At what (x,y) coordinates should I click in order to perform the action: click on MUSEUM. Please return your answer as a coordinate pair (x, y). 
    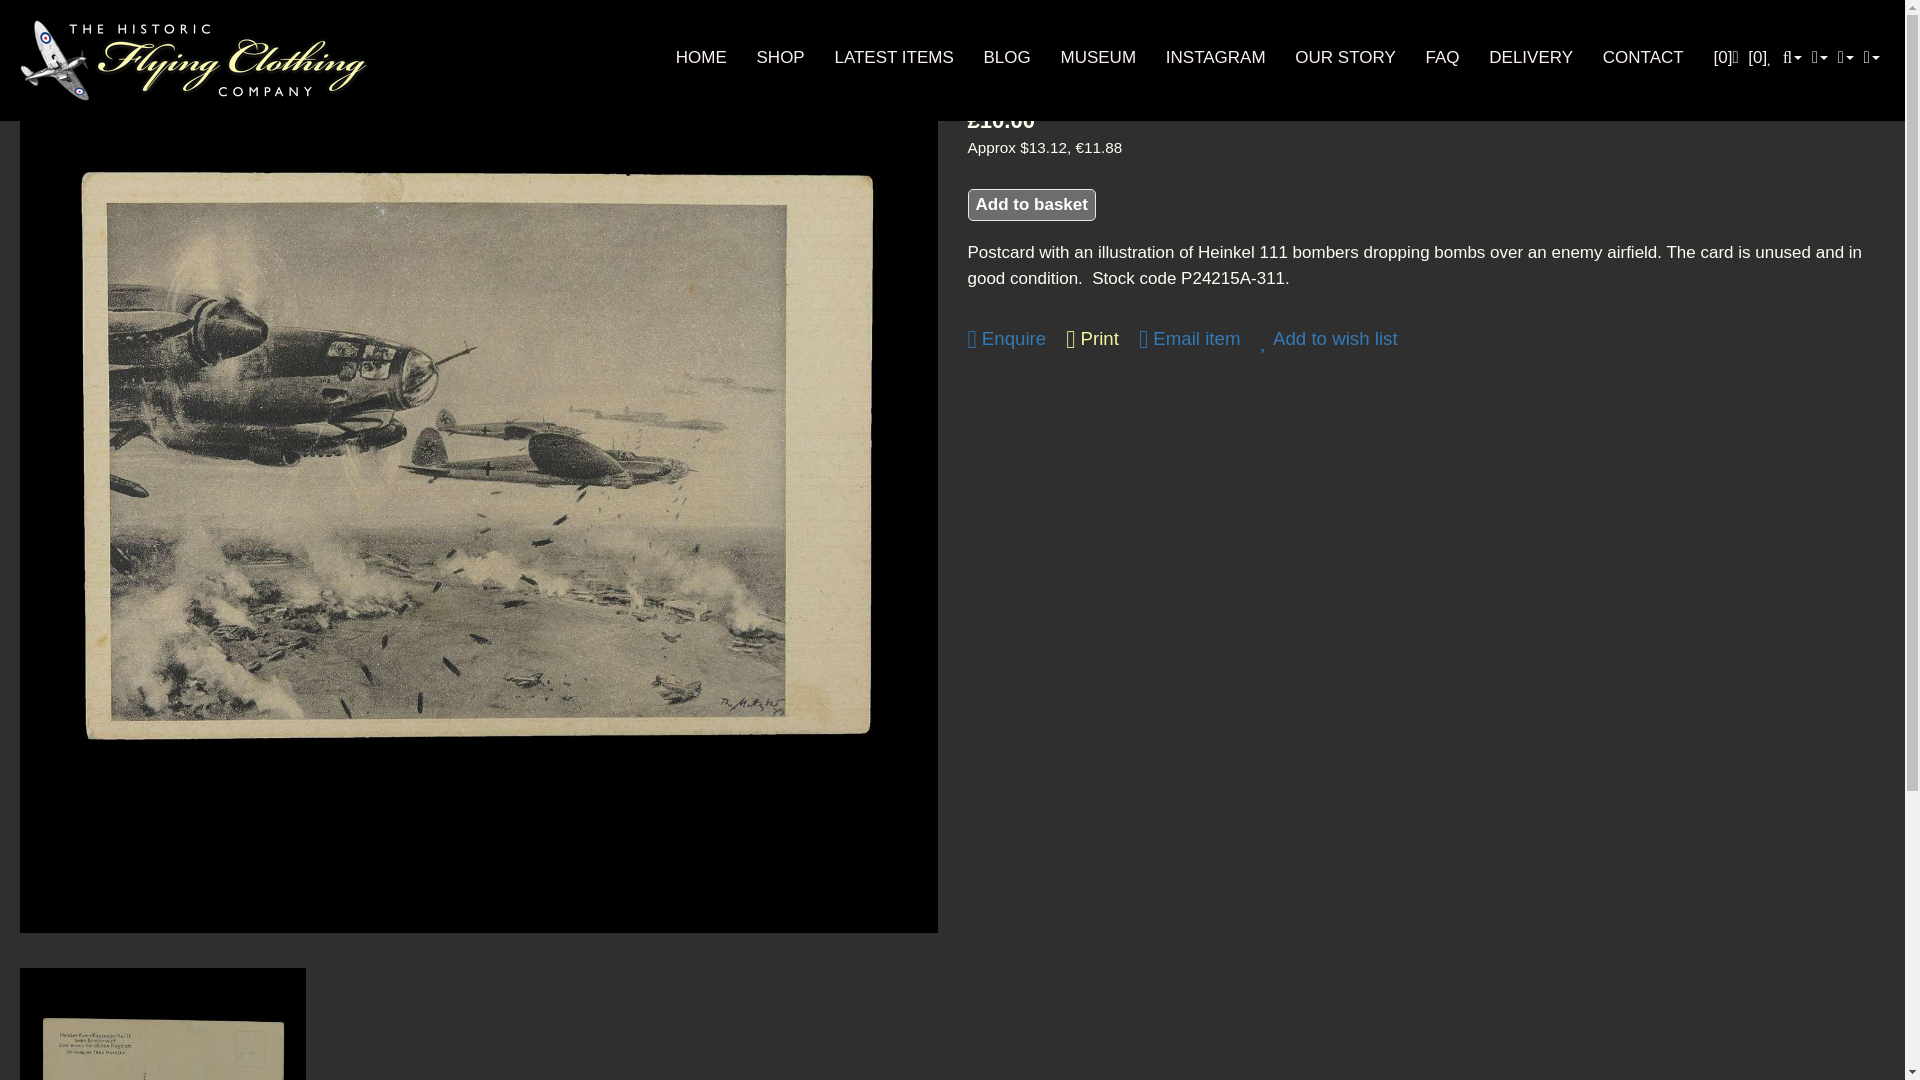
    Looking at the image, I should click on (1098, 56).